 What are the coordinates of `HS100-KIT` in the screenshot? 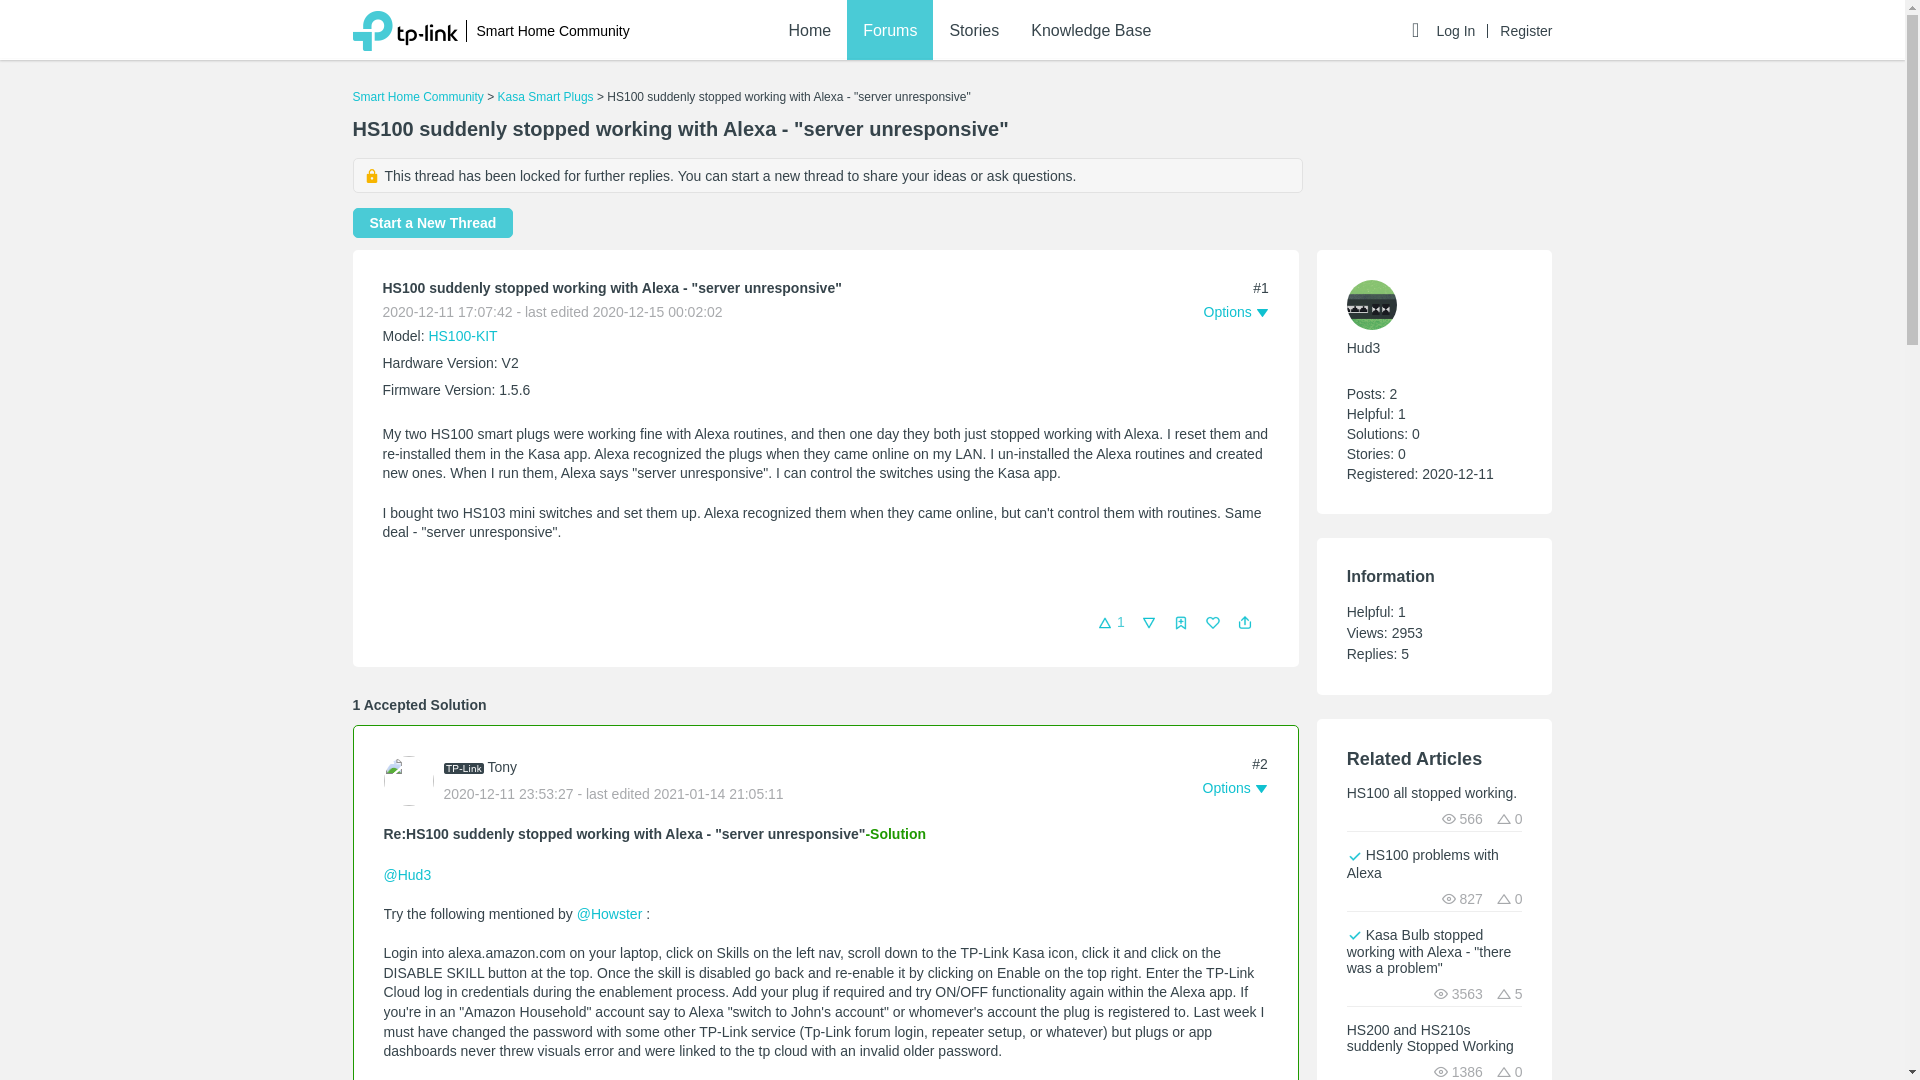 It's located at (462, 336).